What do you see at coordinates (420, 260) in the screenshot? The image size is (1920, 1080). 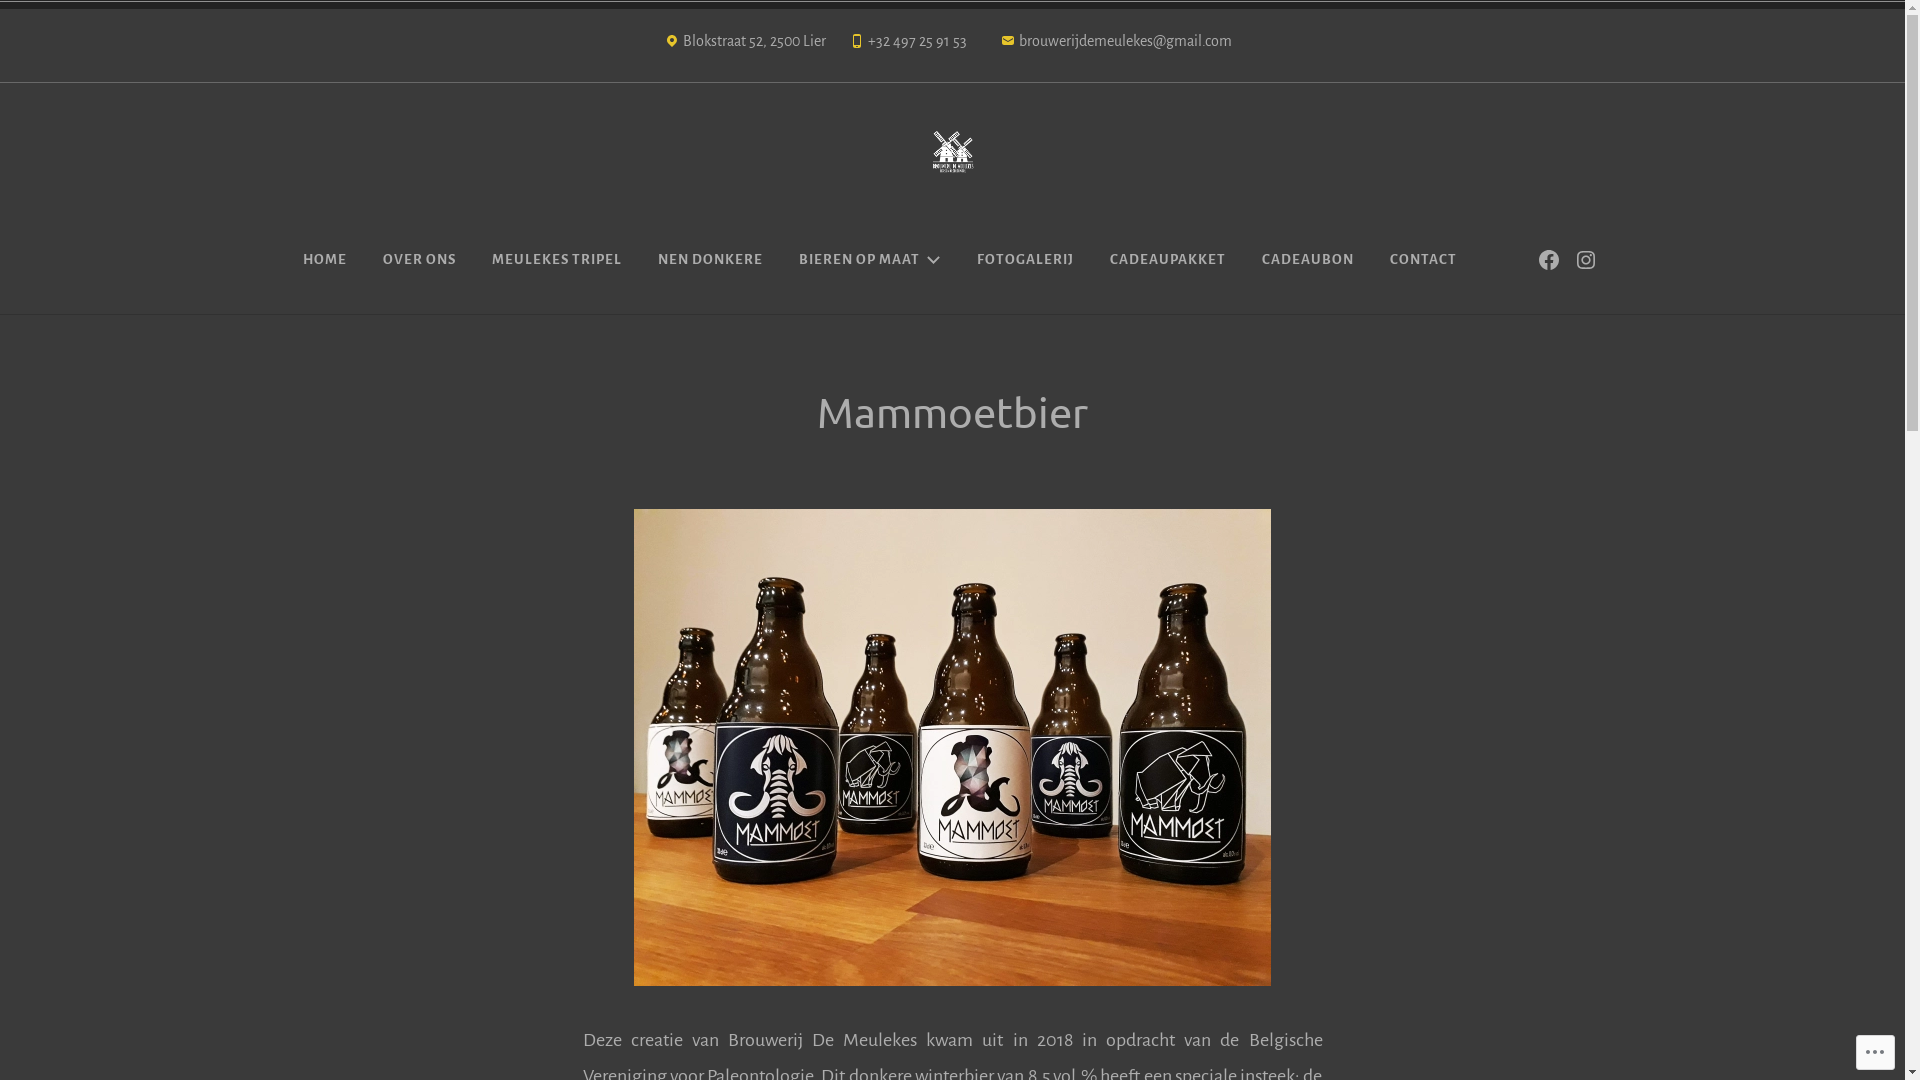 I see `OVER ONS` at bounding box center [420, 260].